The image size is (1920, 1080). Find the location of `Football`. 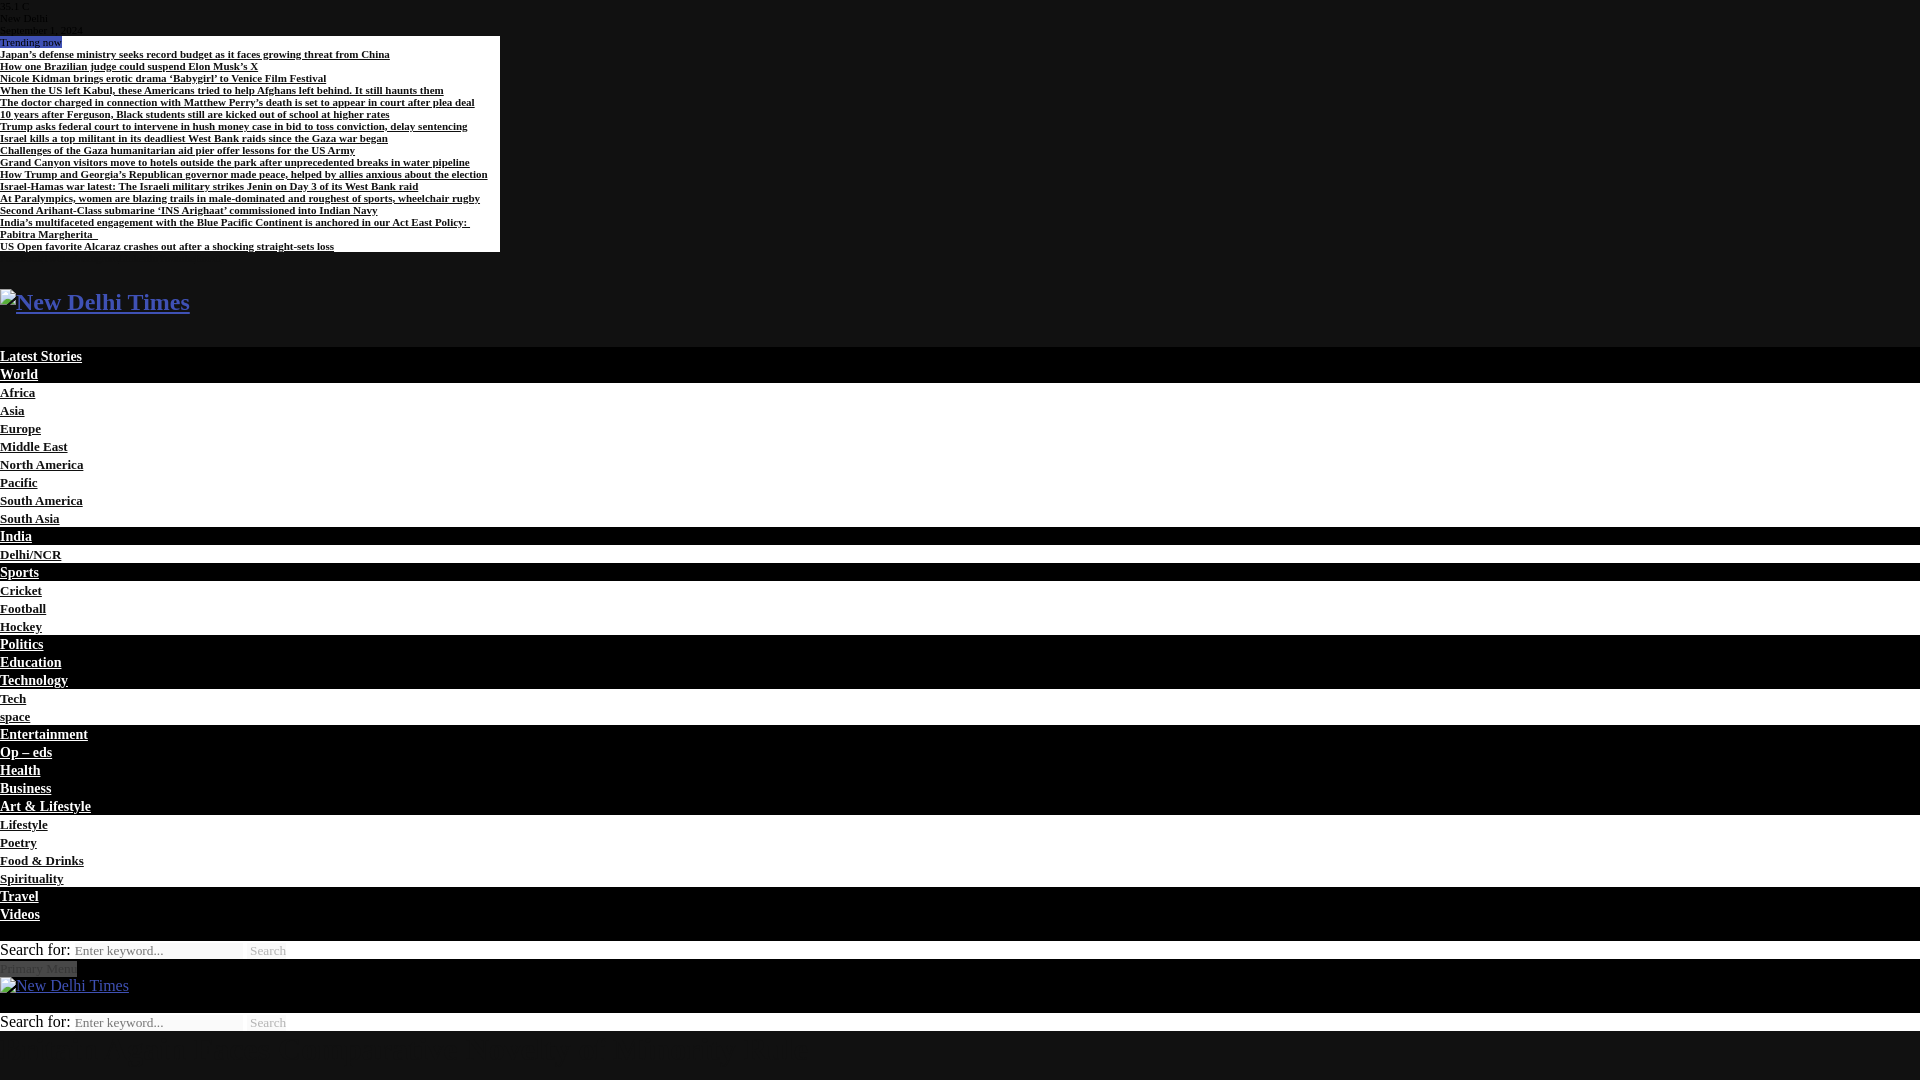

Football is located at coordinates (23, 608).